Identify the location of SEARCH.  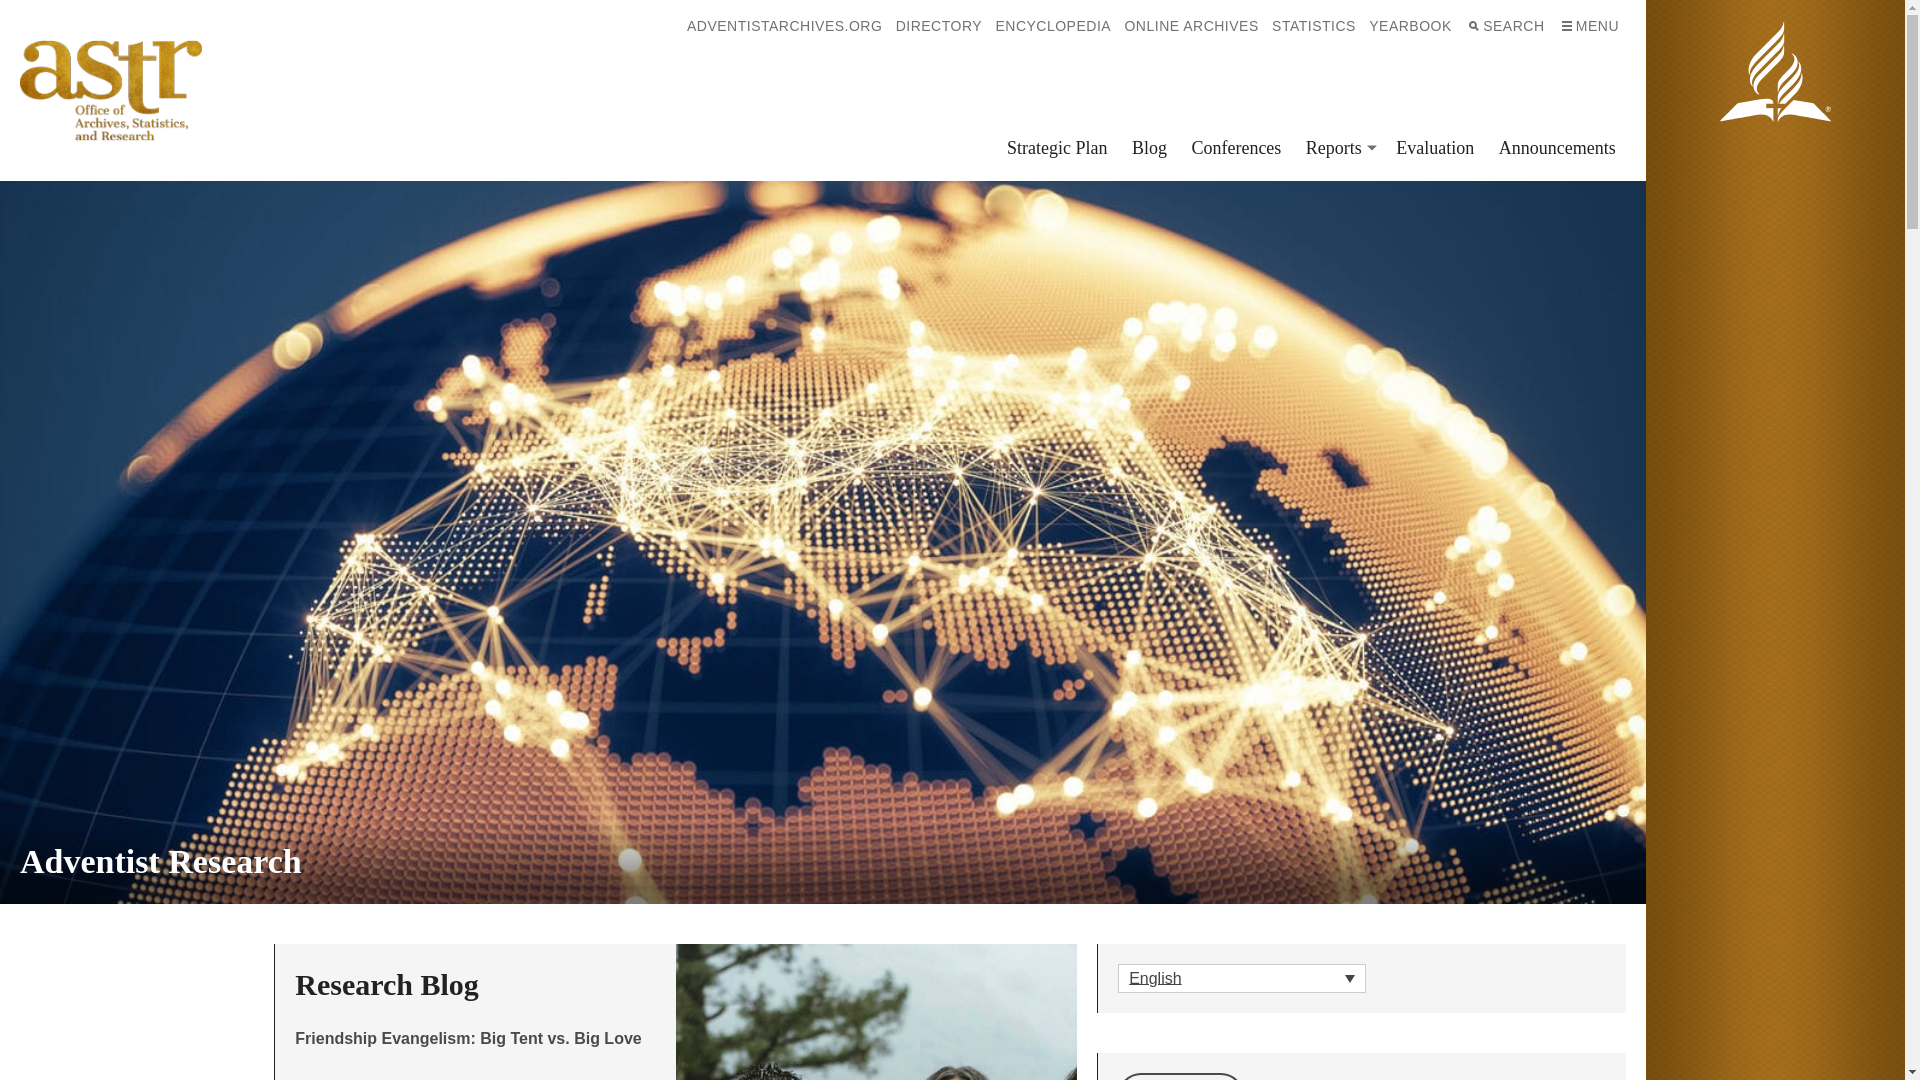
(1504, 26).